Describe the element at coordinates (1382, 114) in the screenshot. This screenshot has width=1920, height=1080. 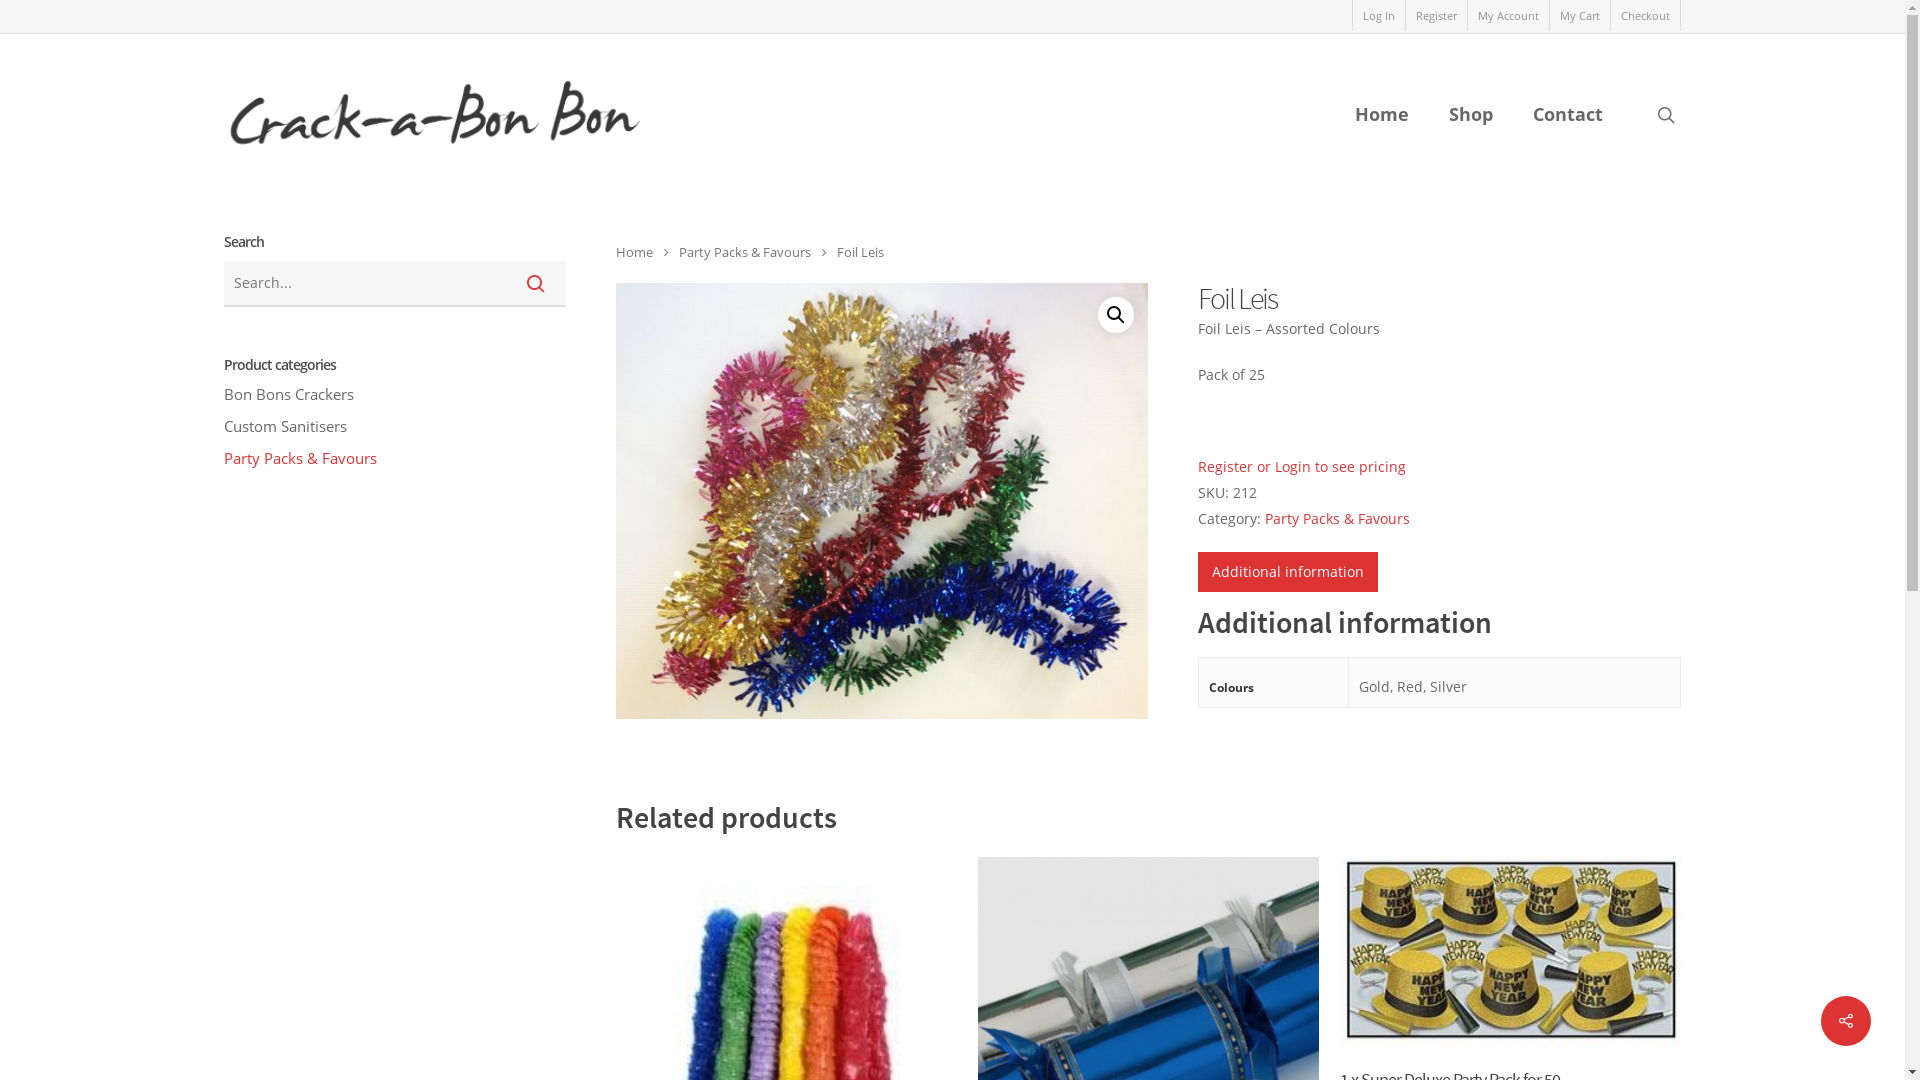
I see `Home` at that location.